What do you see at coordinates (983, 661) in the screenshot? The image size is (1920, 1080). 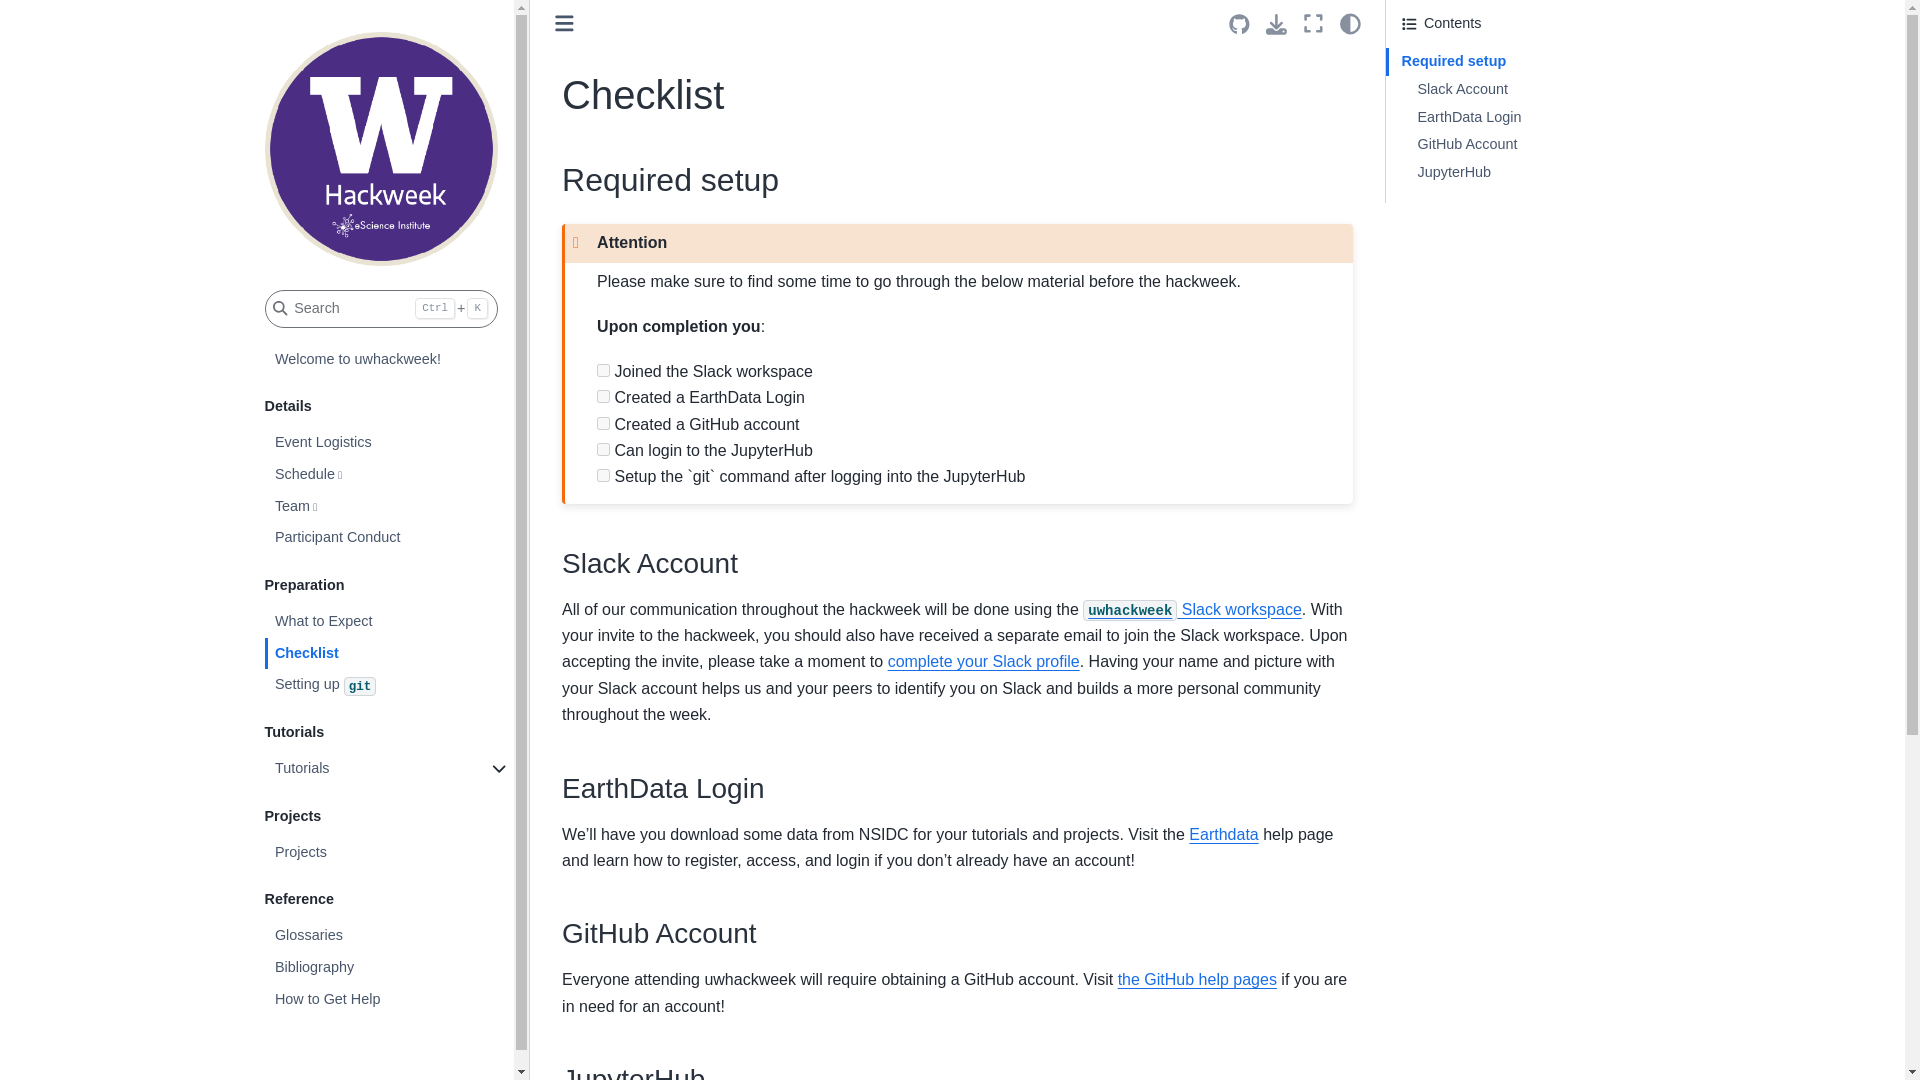 I see `complete your Slack profile` at bounding box center [983, 661].